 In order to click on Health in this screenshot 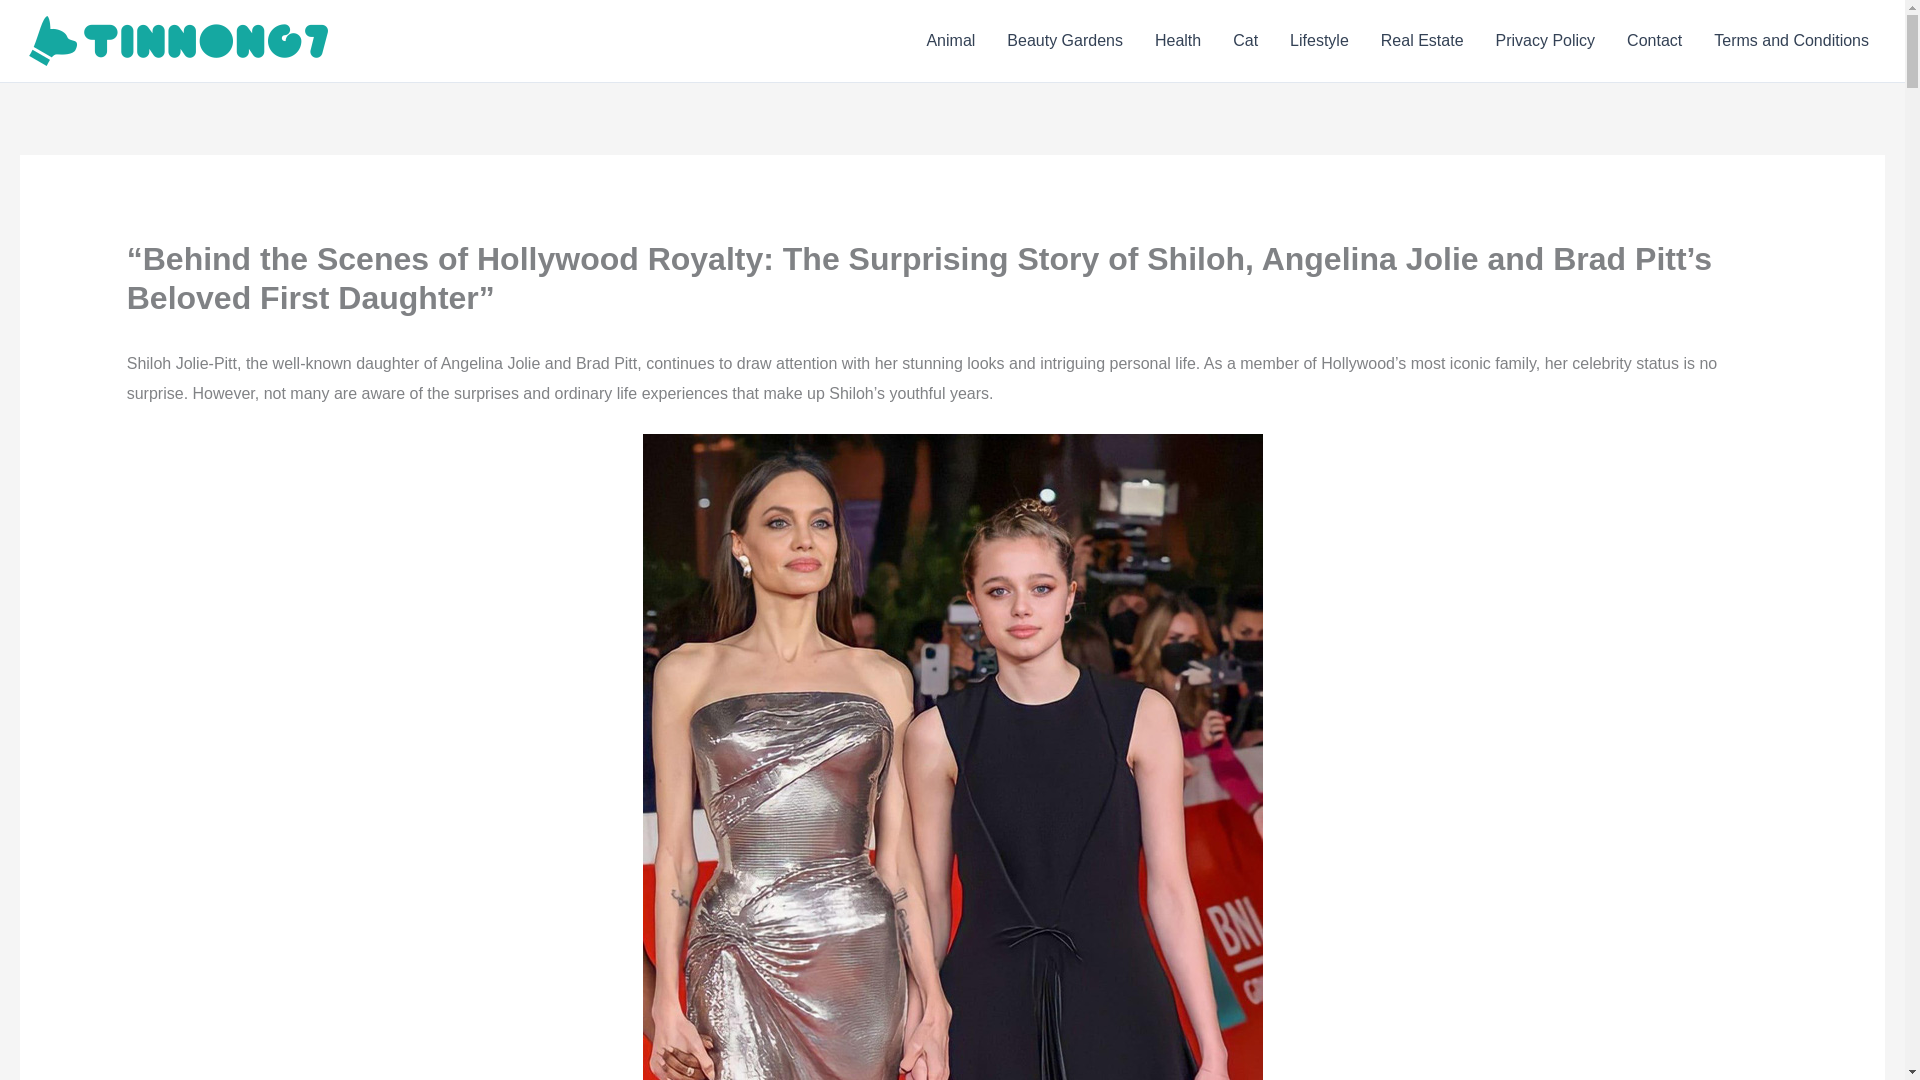, I will do `click(1178, 41)`.